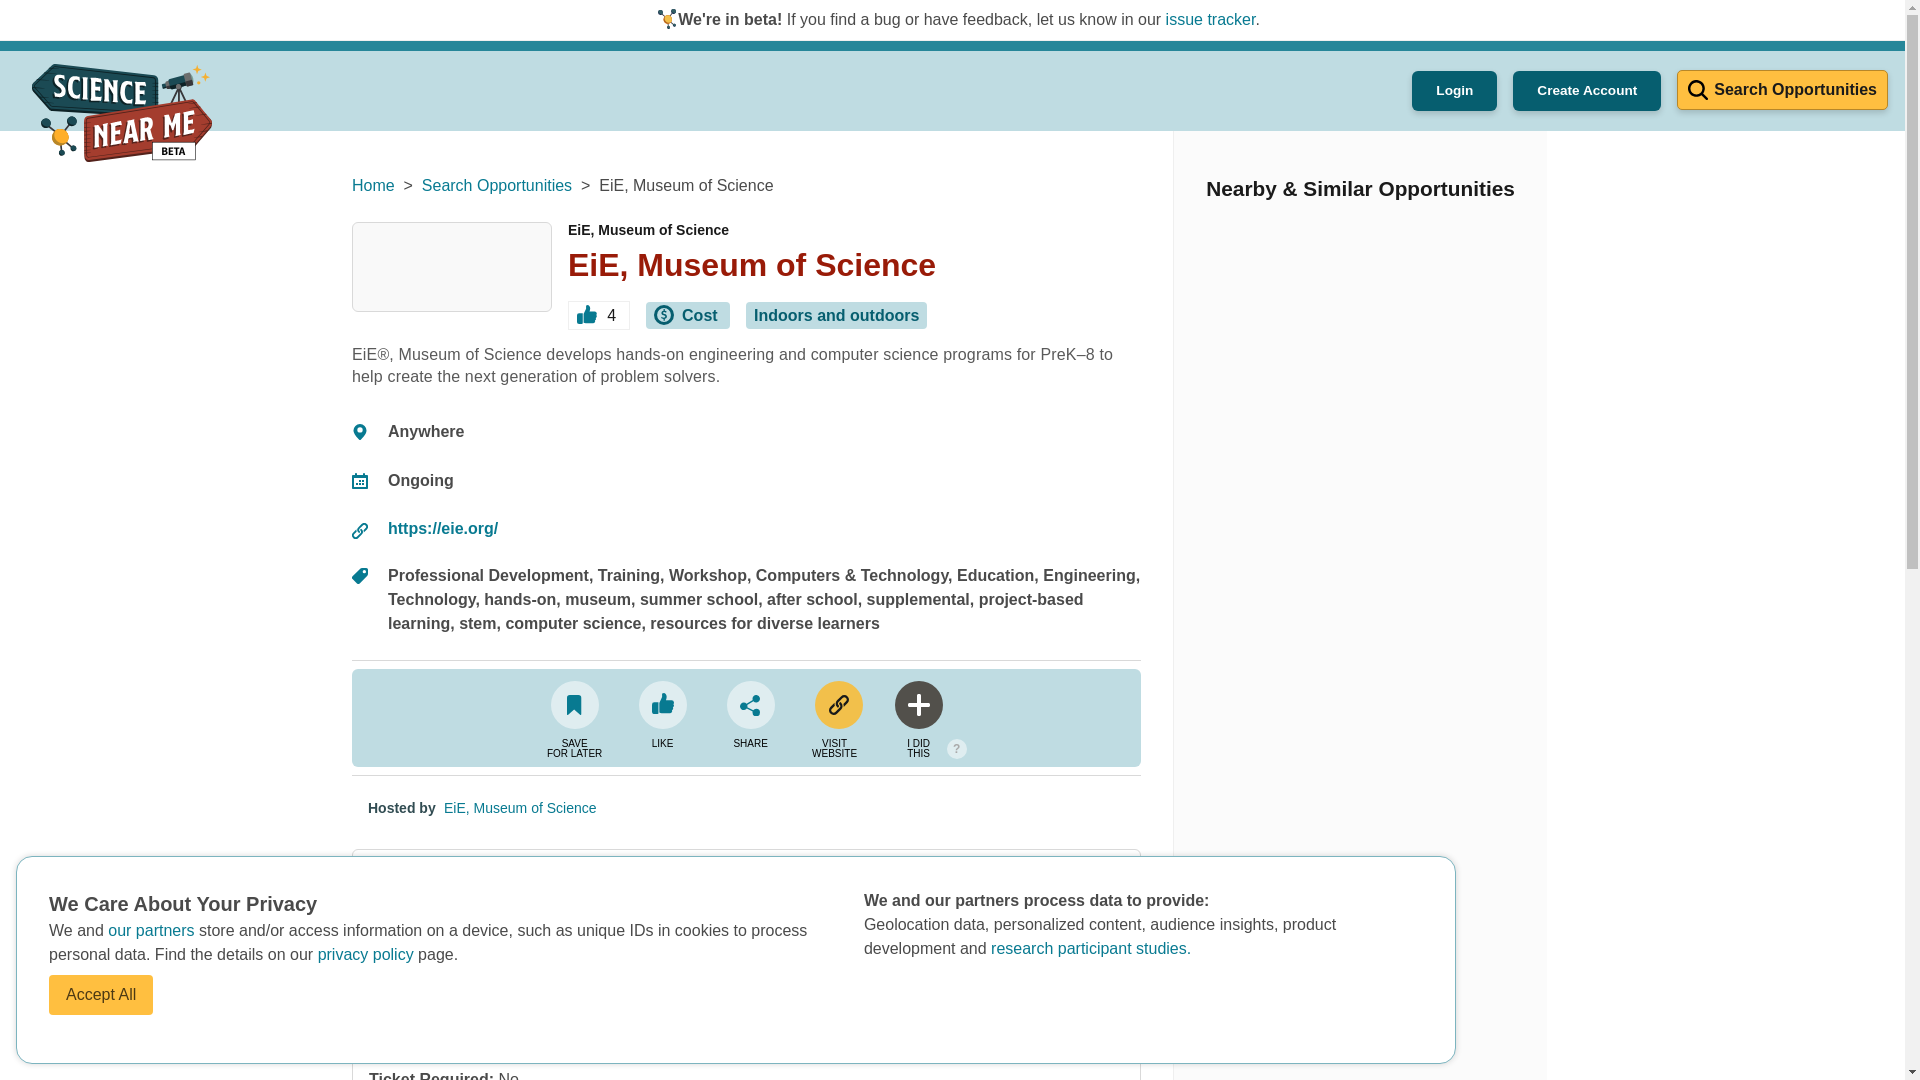  What do you see at coordinates (497, 186) in the screenshot?
I see `Search Opportunities` at bounding box center [497, 186].